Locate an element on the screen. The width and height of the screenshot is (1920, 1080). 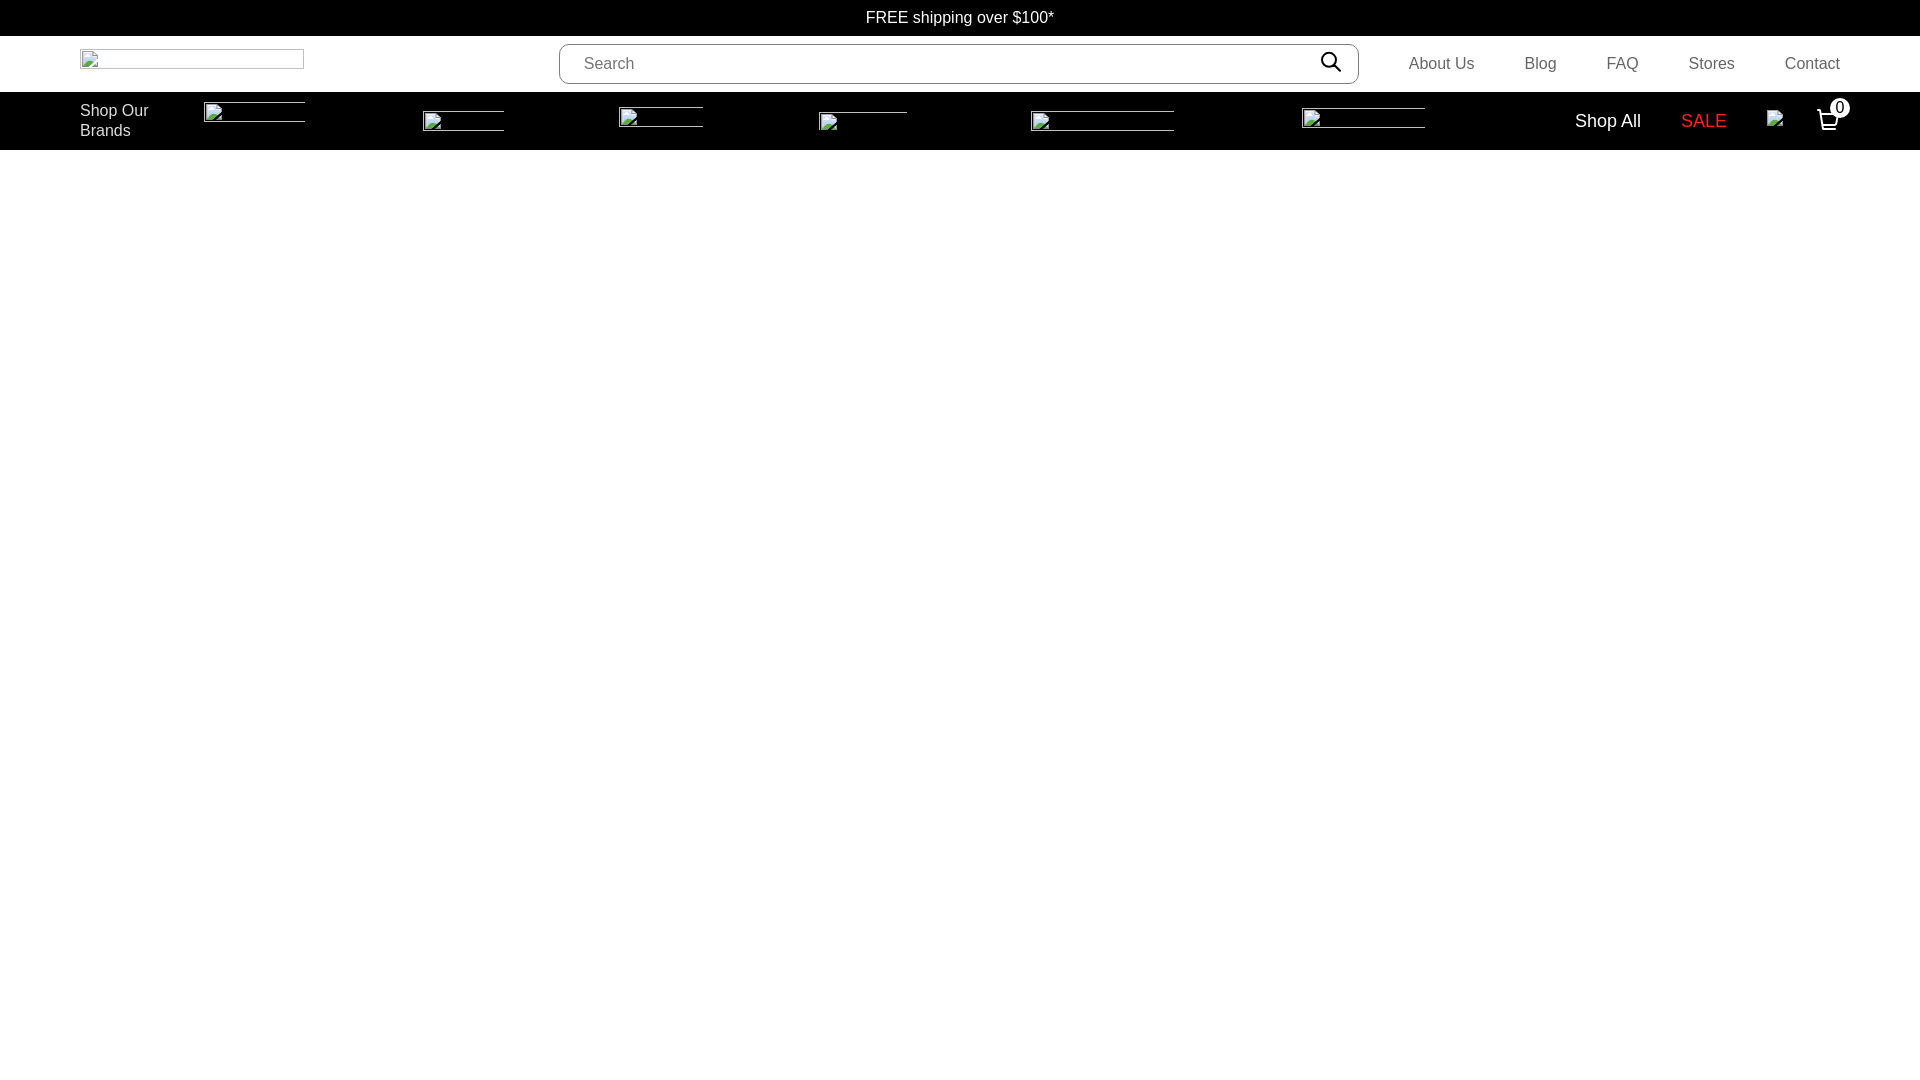
Contact is located at coordinates (1812, 63).